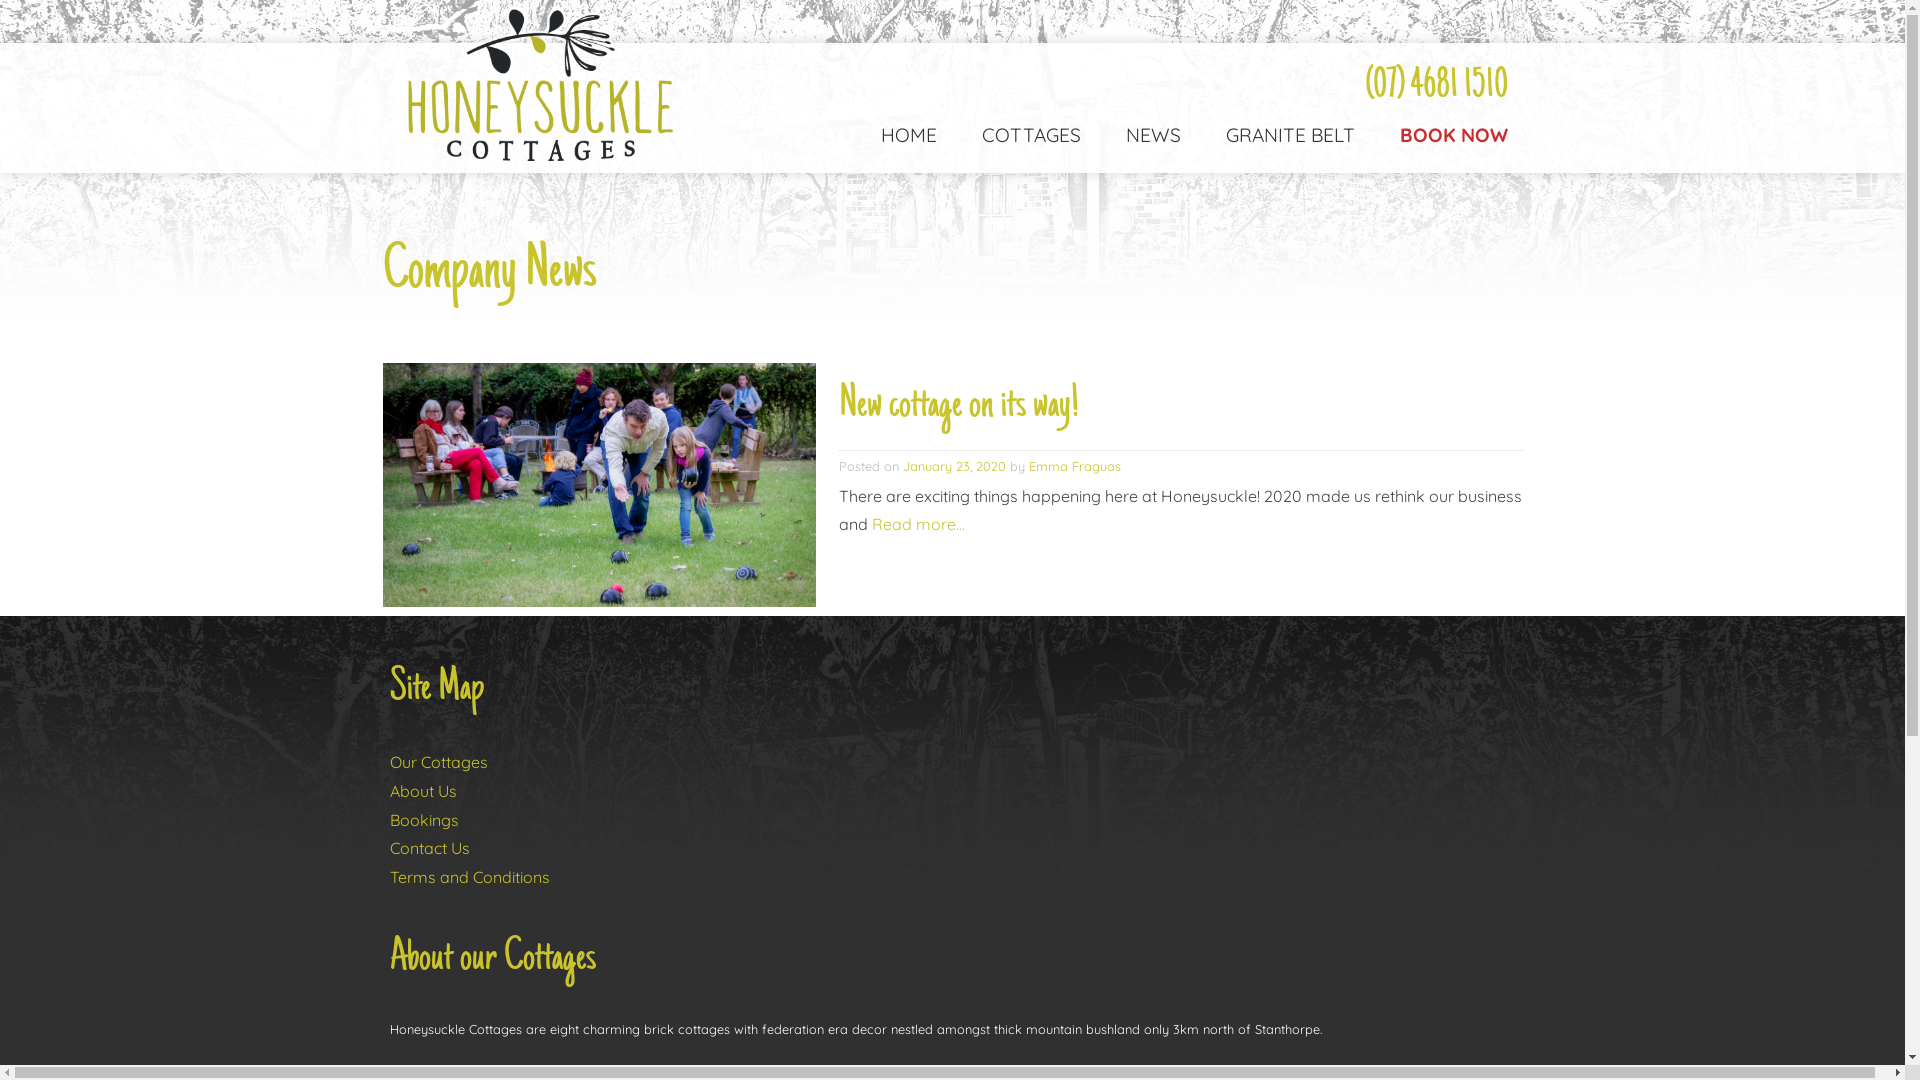 The image size is (1920, 1080). What do you see at coordinates (1283, 151) in the screenshot?
I see `GRANITE BELT` at bounding box center [1283, 151].